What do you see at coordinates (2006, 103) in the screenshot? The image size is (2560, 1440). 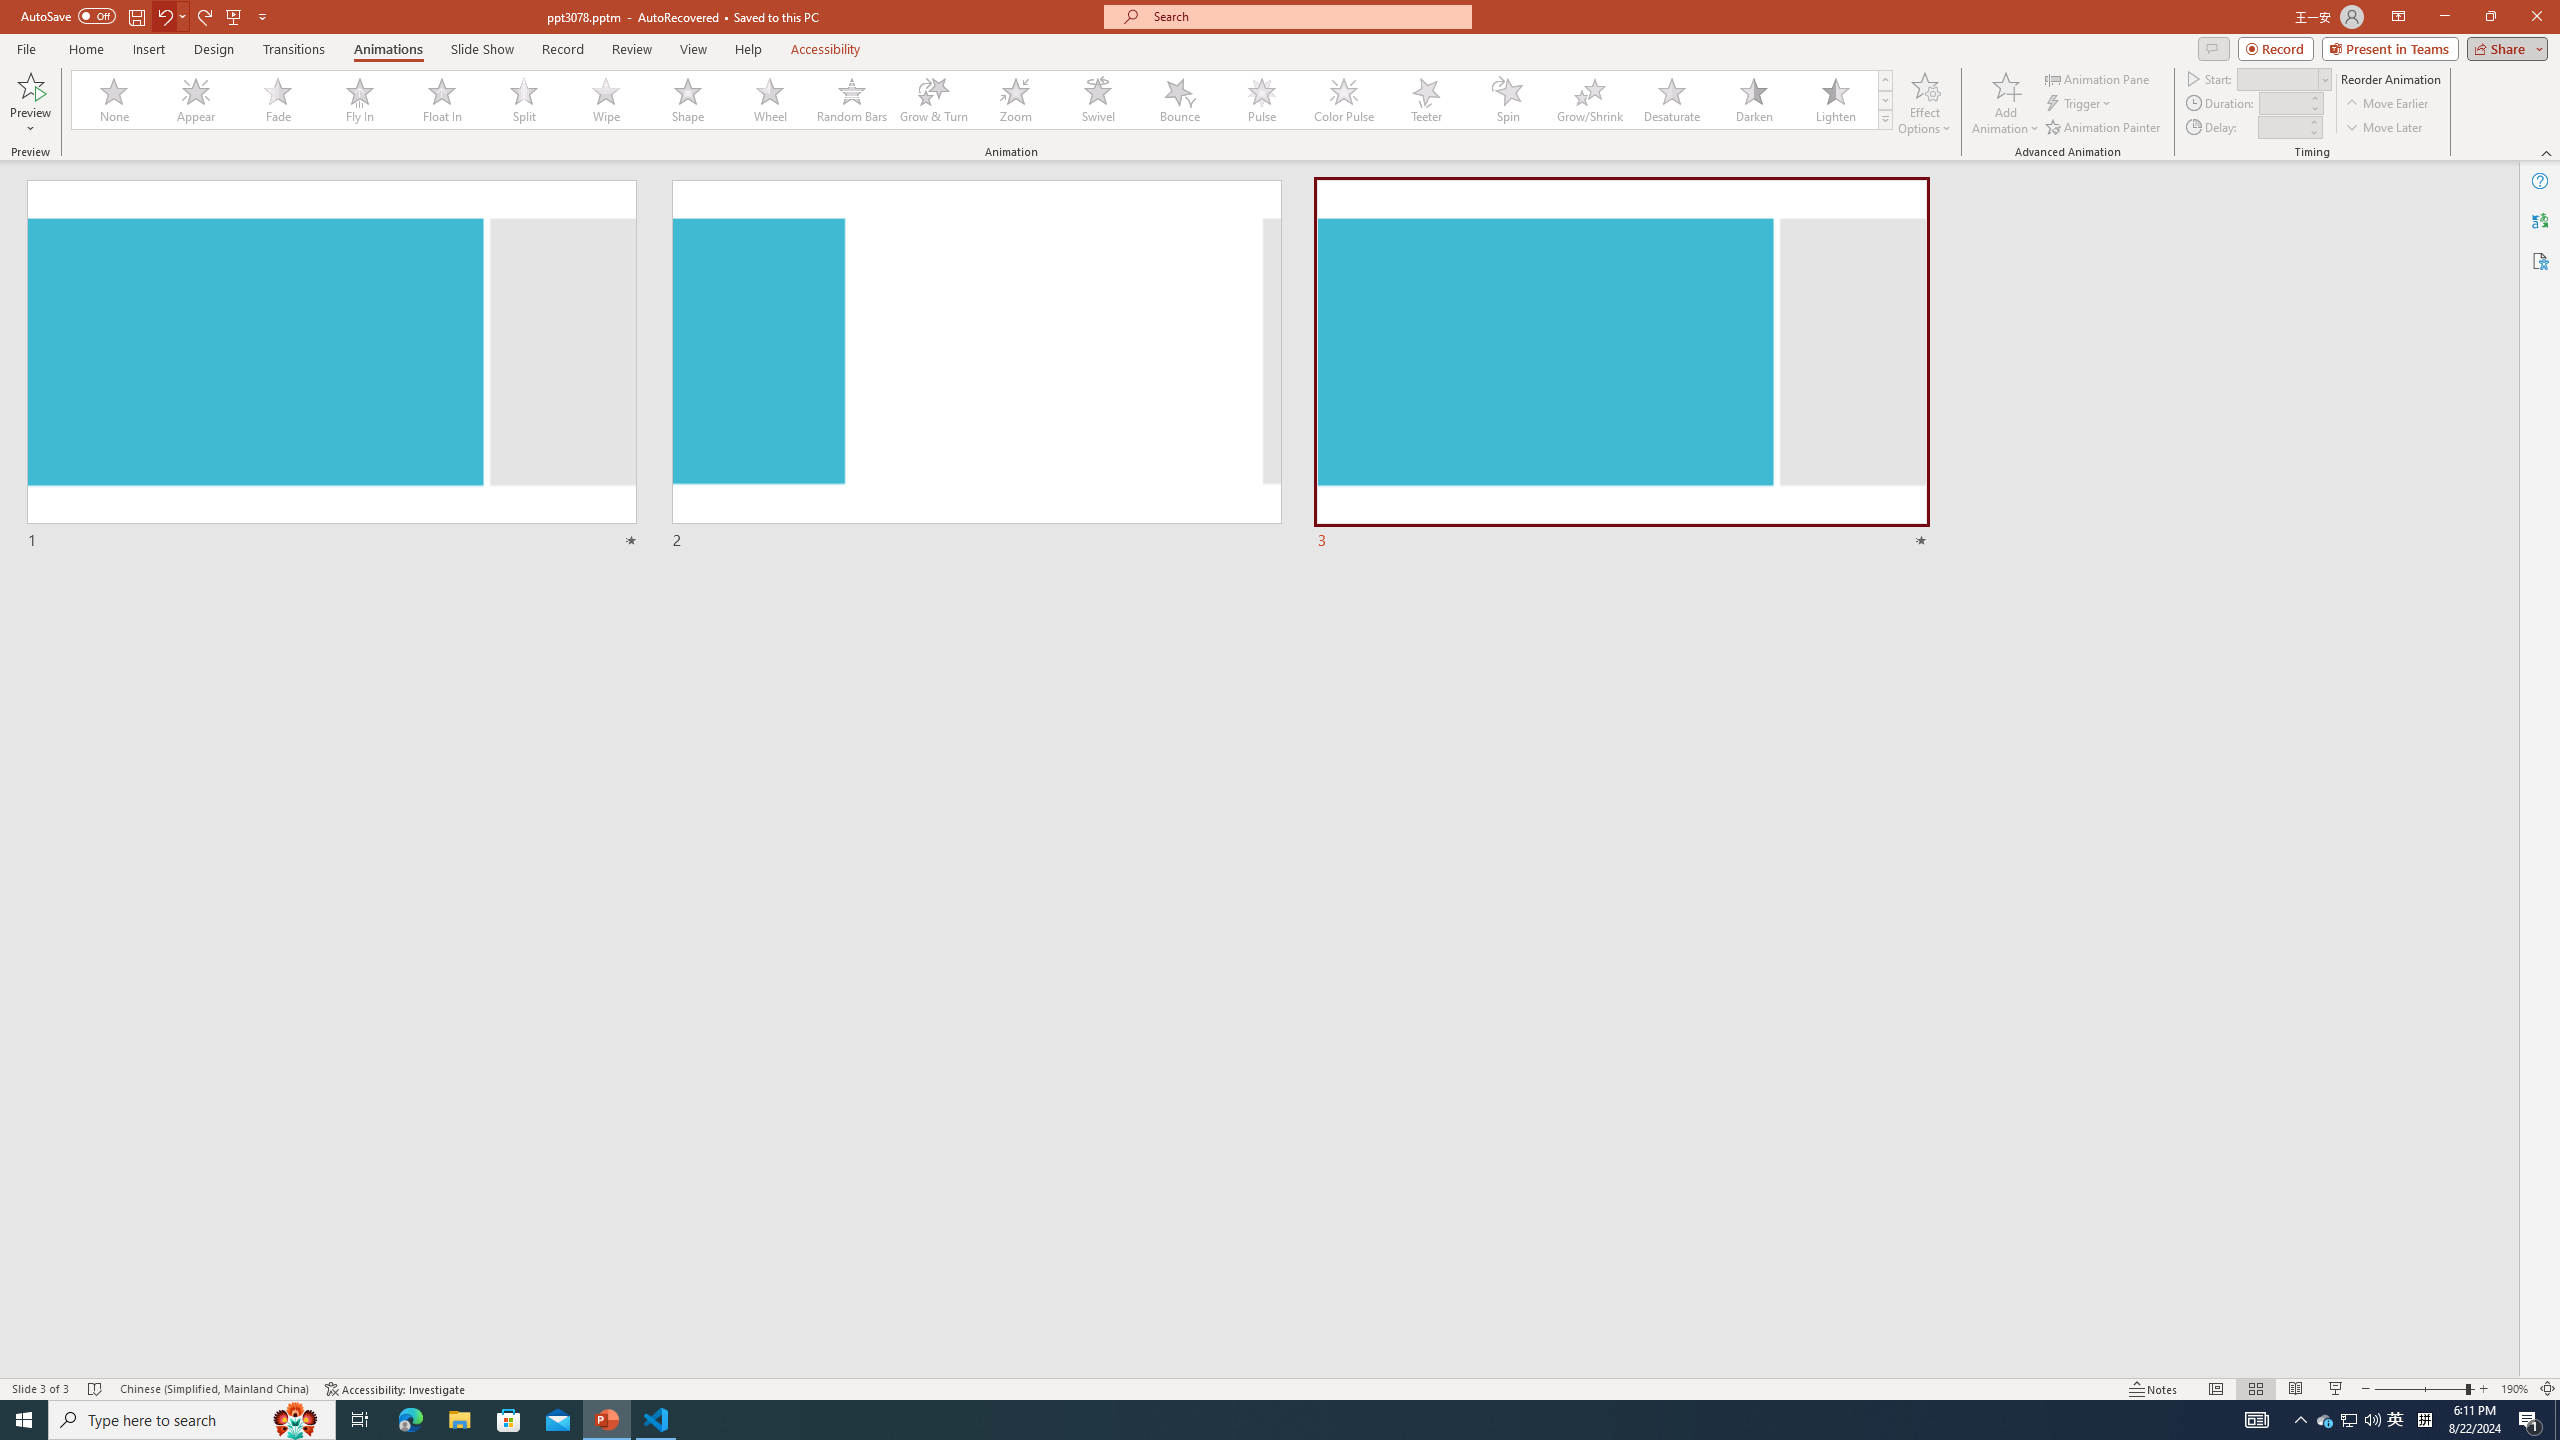 I see `Add Animation` at bounding box center [2006, 103].